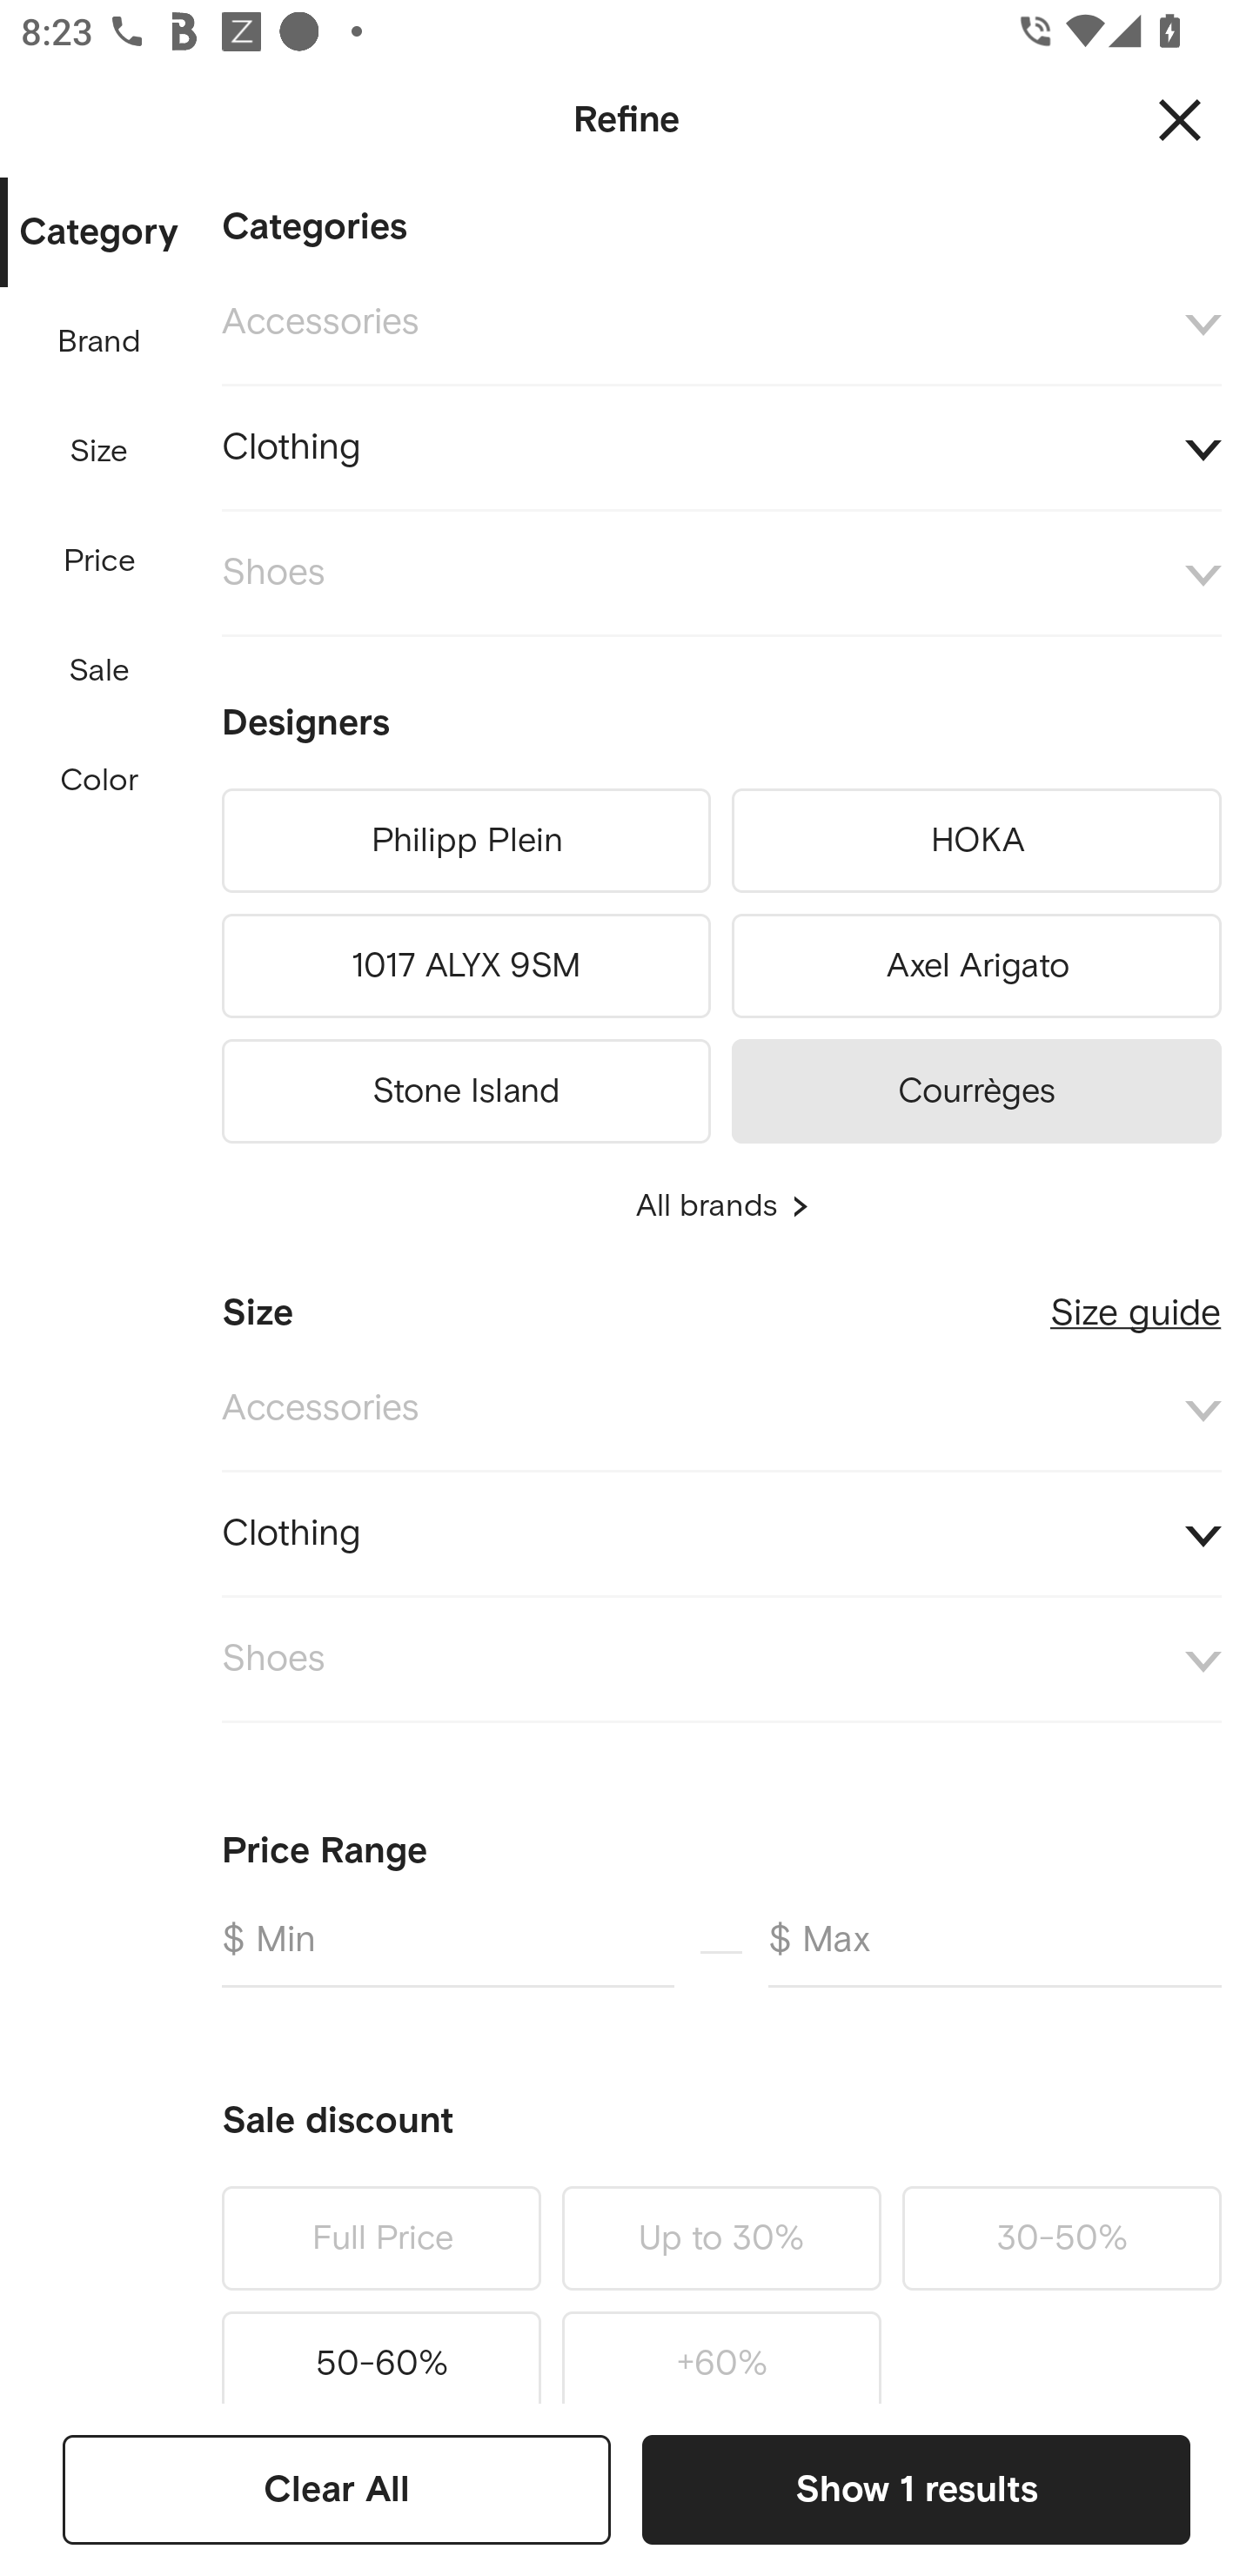 The height and width of the screenshot is (2576, 1253). I want to click on Accessories, so click(721, 323).